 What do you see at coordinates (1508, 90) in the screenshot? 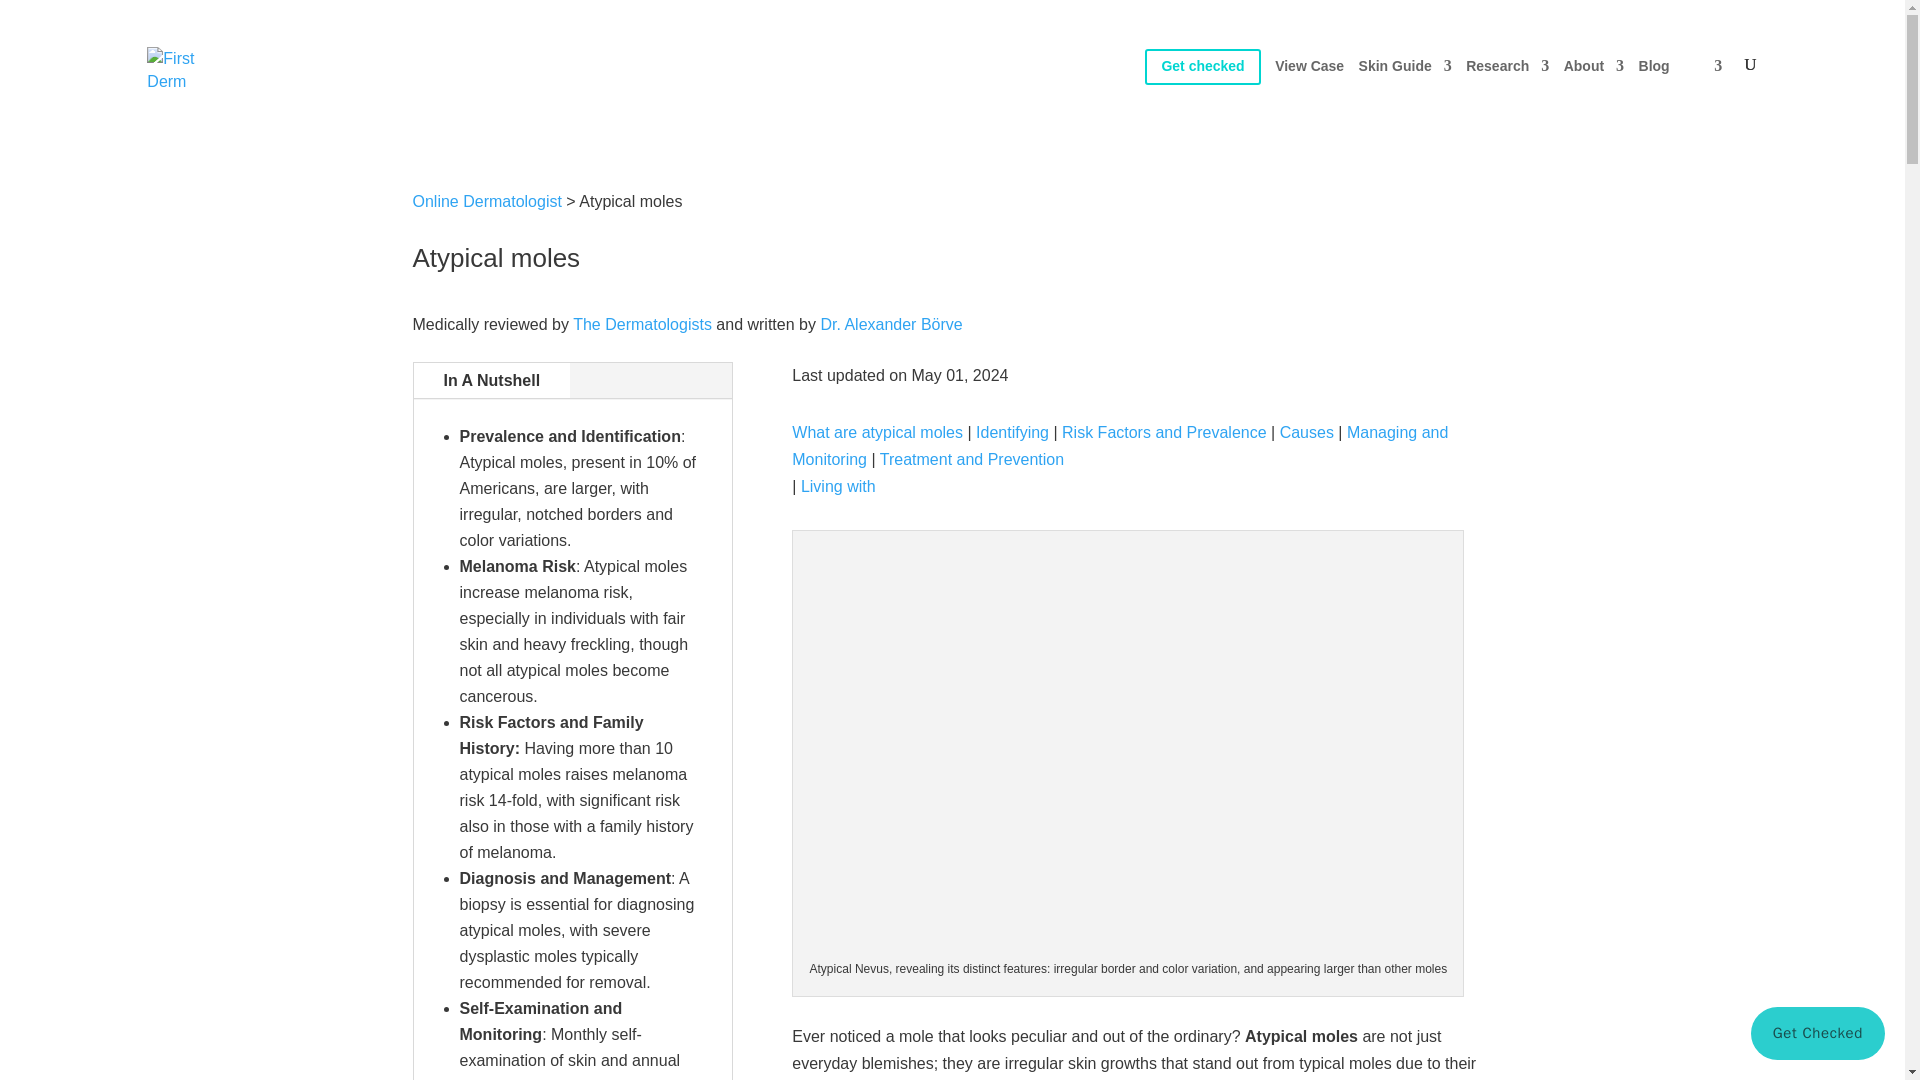
I see `Research` at bounding box center [1508, 90].